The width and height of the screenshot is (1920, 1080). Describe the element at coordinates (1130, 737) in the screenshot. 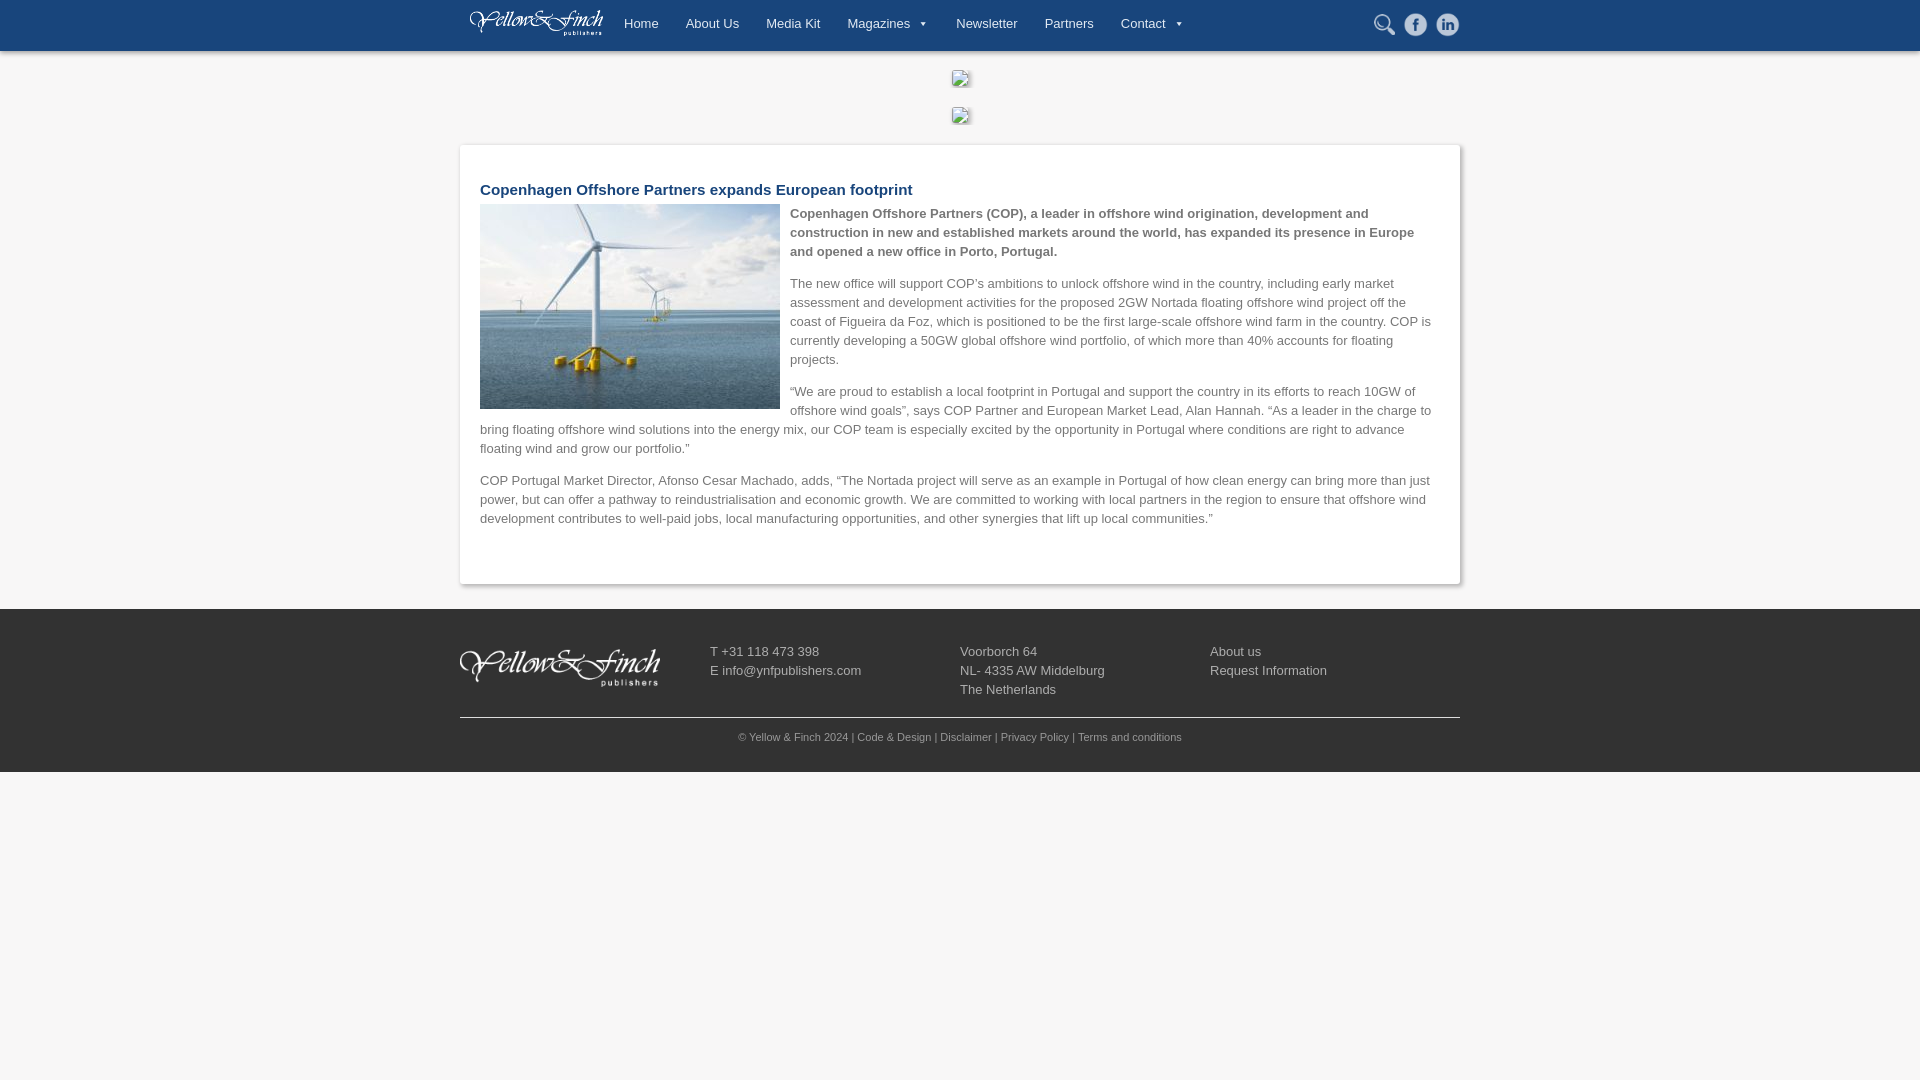

I see `Terms and conditions` at that location.